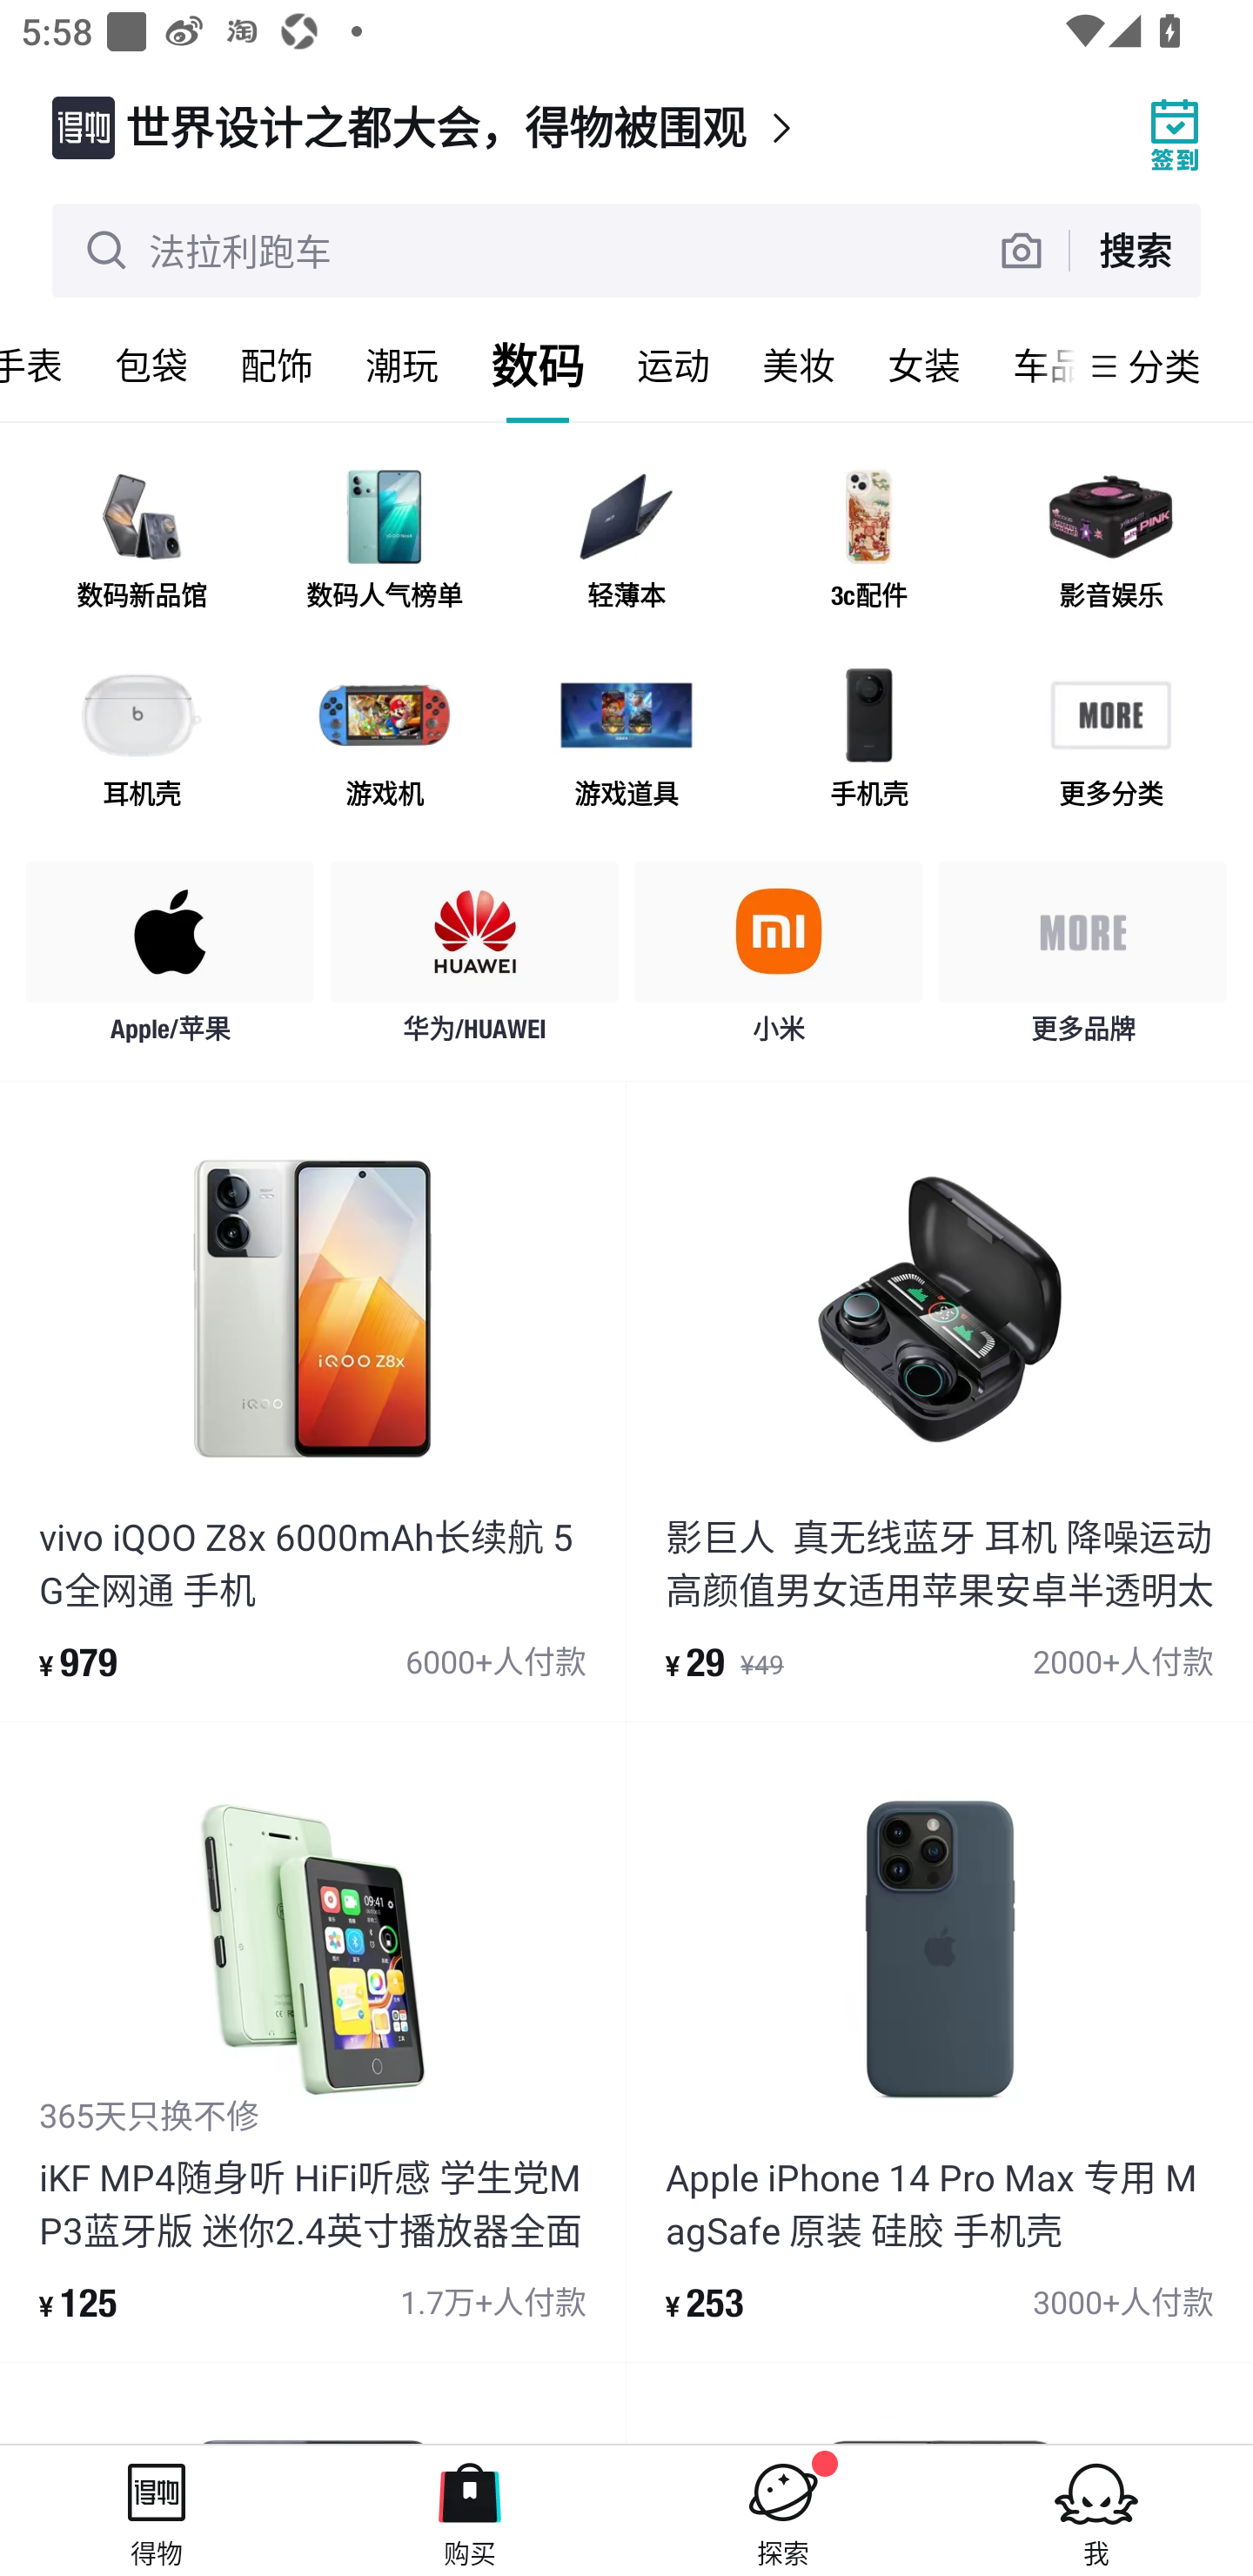  I want to click on 数码人气榜单, so click(384, 542).